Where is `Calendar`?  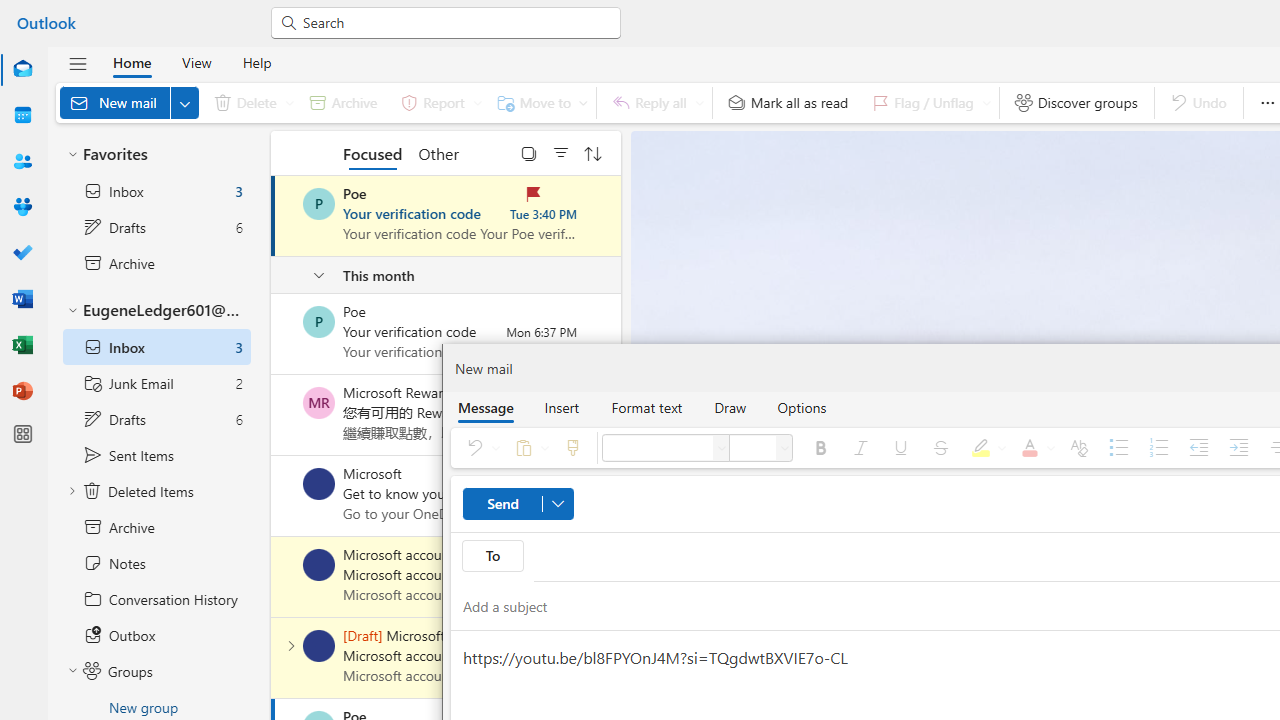
Calendar is located at coordinates (22, 116).